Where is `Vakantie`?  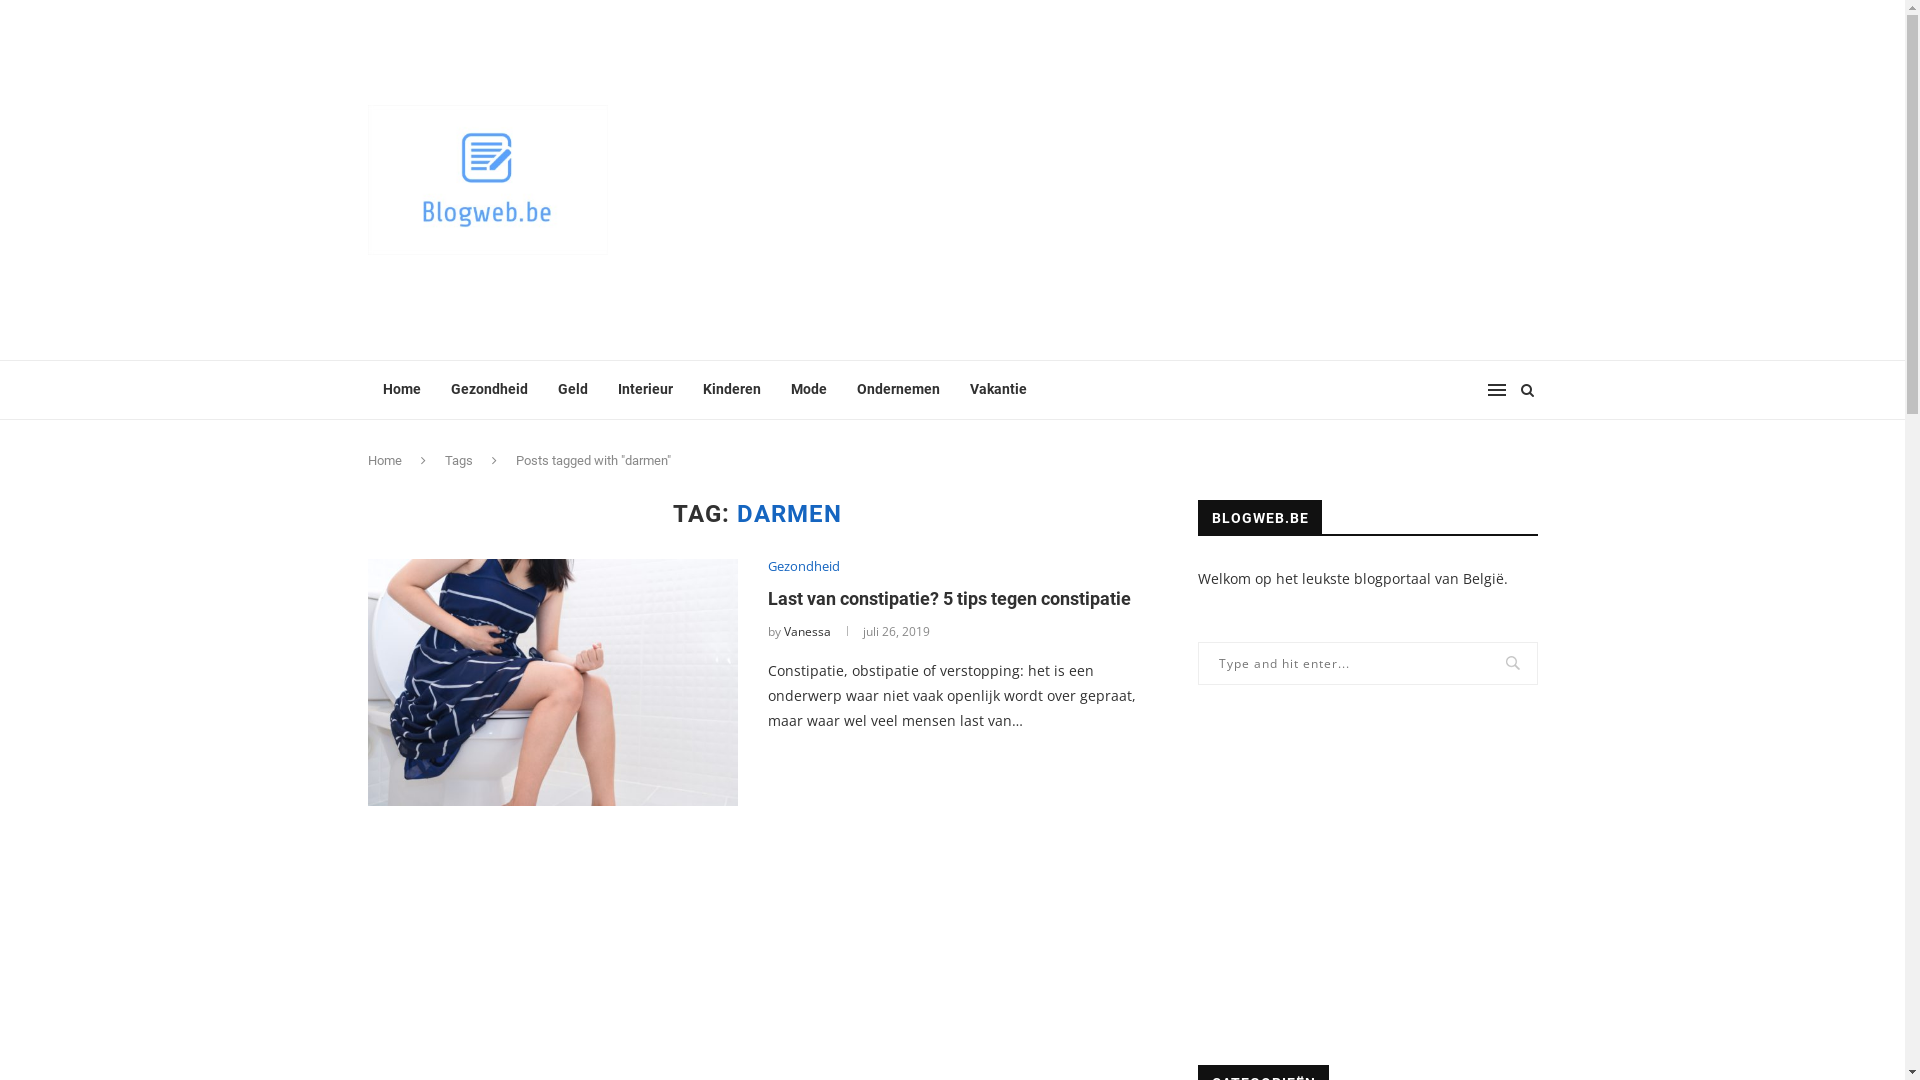
Vakantie is located at coordinates (998, 390).